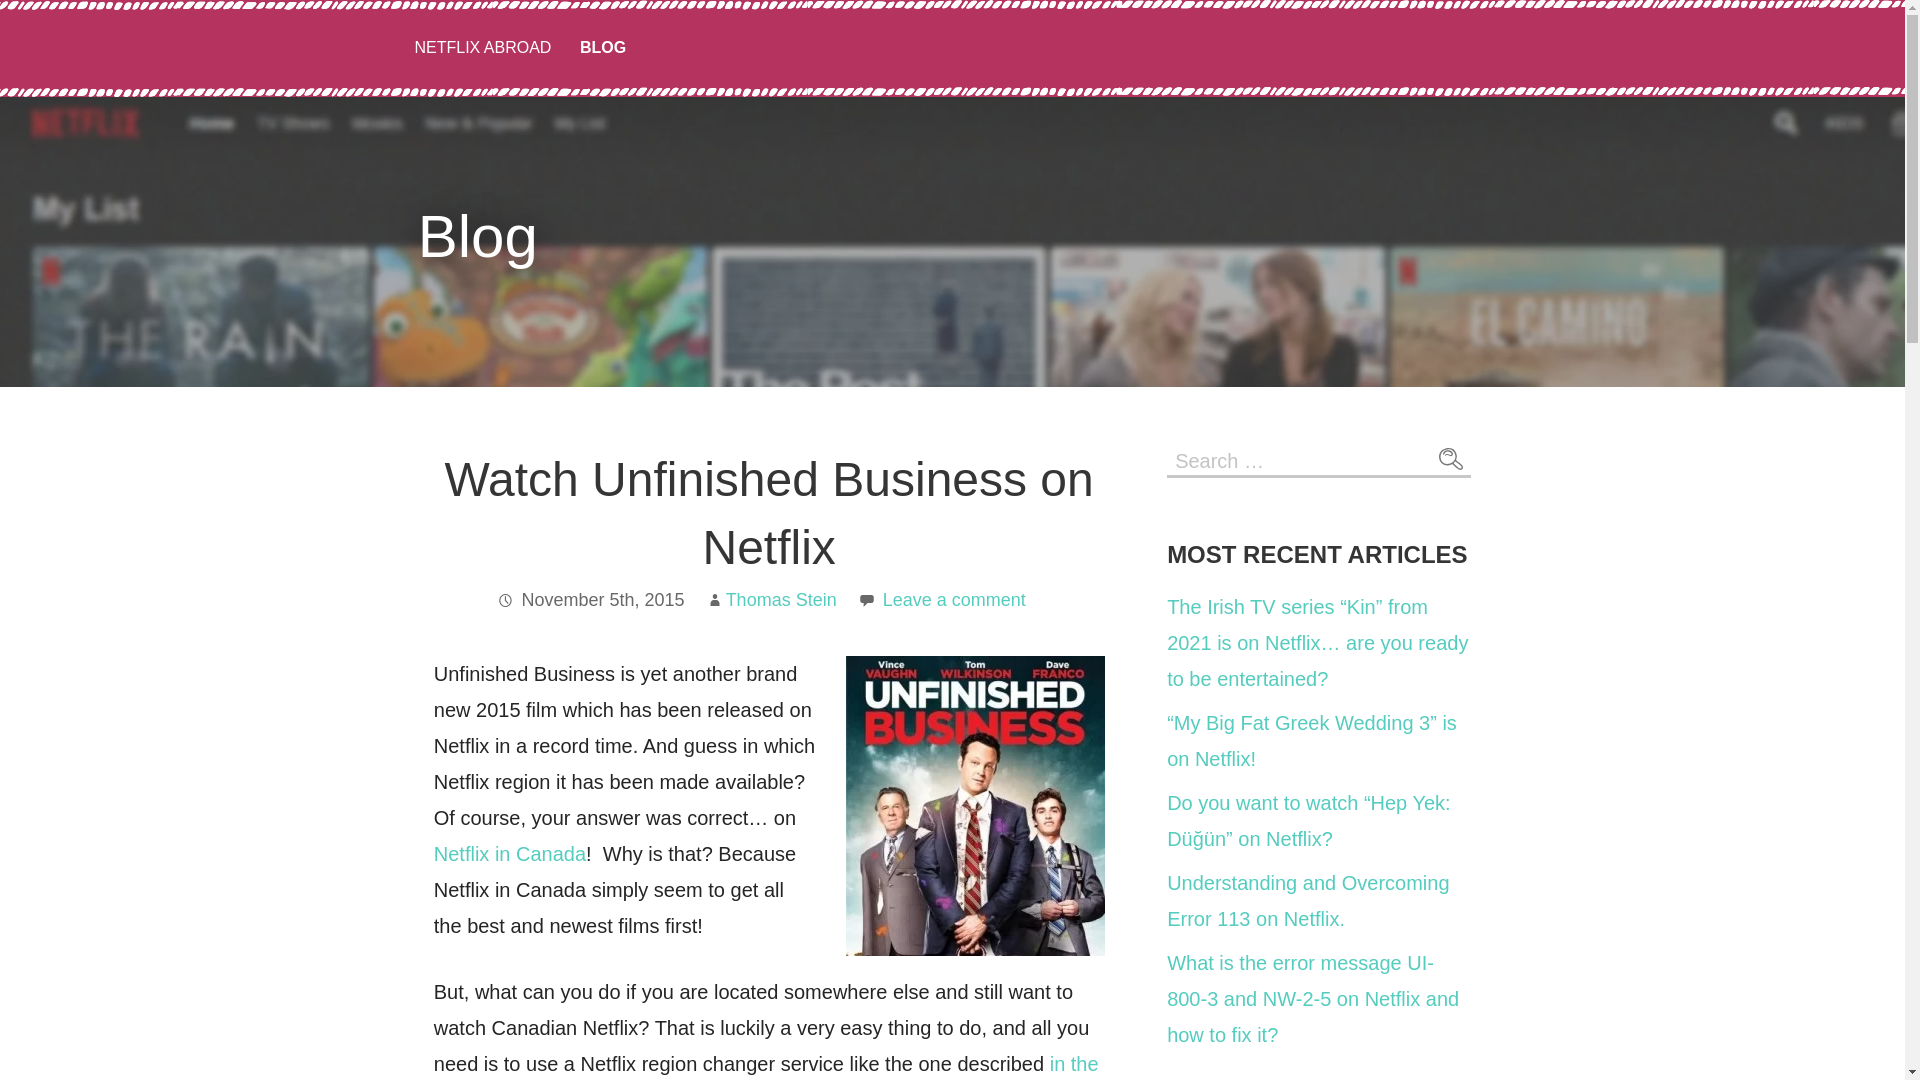 The height and width of the screenshot is (1080, 1920). What do you see at coordinates (509, 854) in the screenshot?
I see `Netflix in Canada` at bounding box center [509, 854].